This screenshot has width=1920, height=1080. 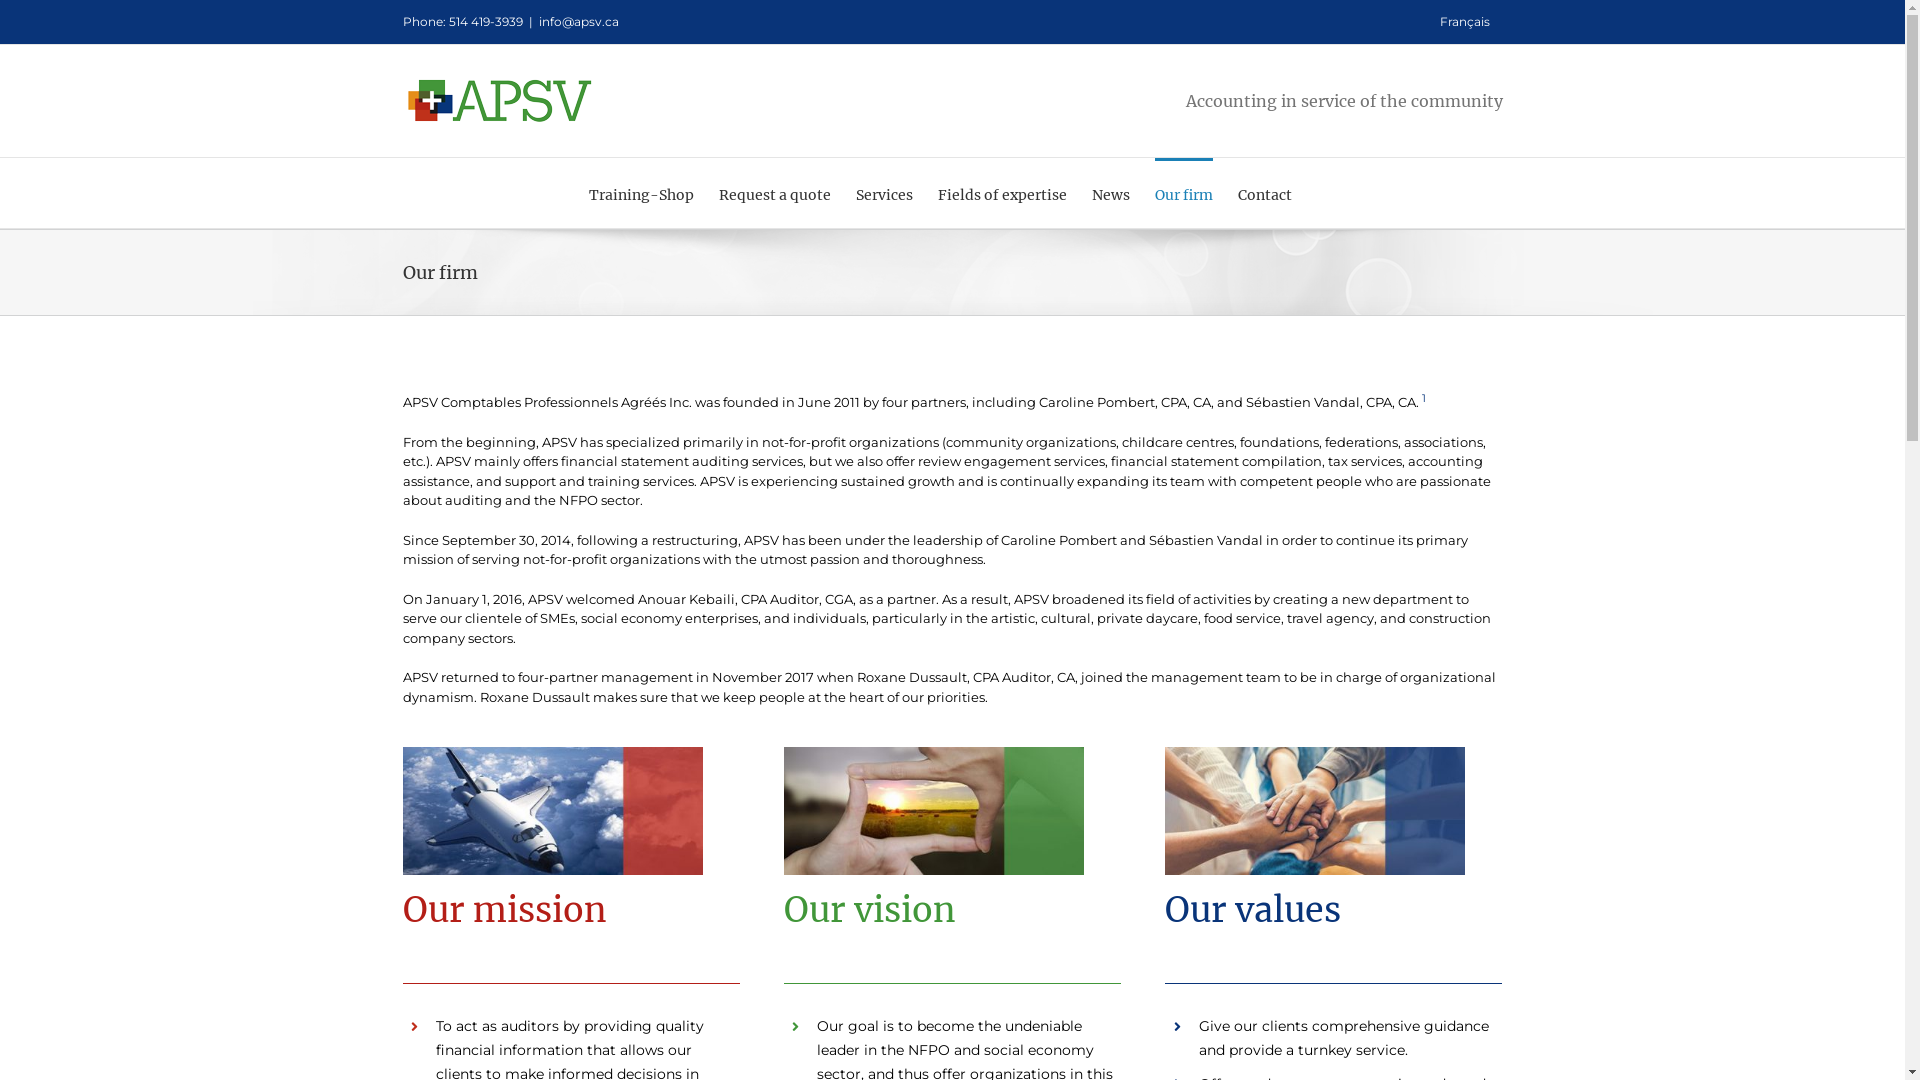 What do you see at coordinates (1111, 193) in the screenshot?
I see `News` at bounding box center [1111, 193].